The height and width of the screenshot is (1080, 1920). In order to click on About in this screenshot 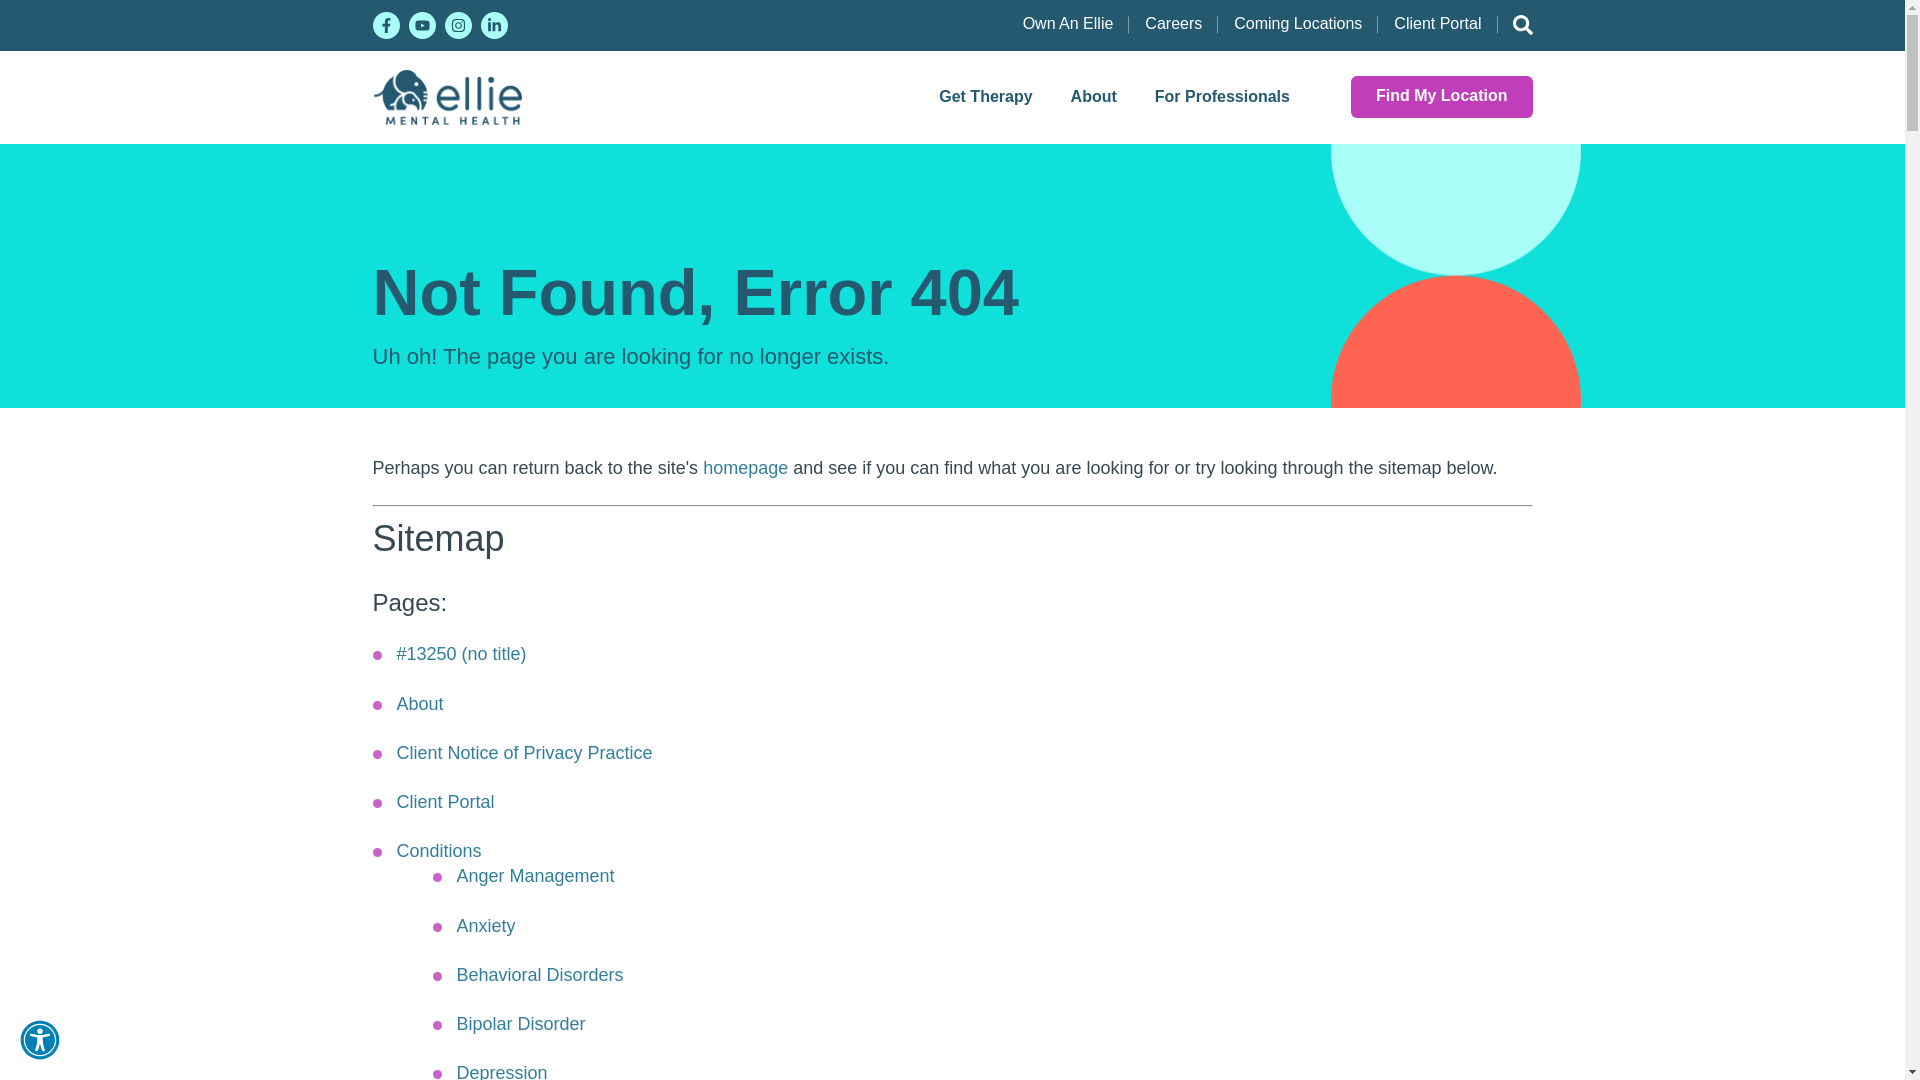, I will do `click(1094, 96)`.